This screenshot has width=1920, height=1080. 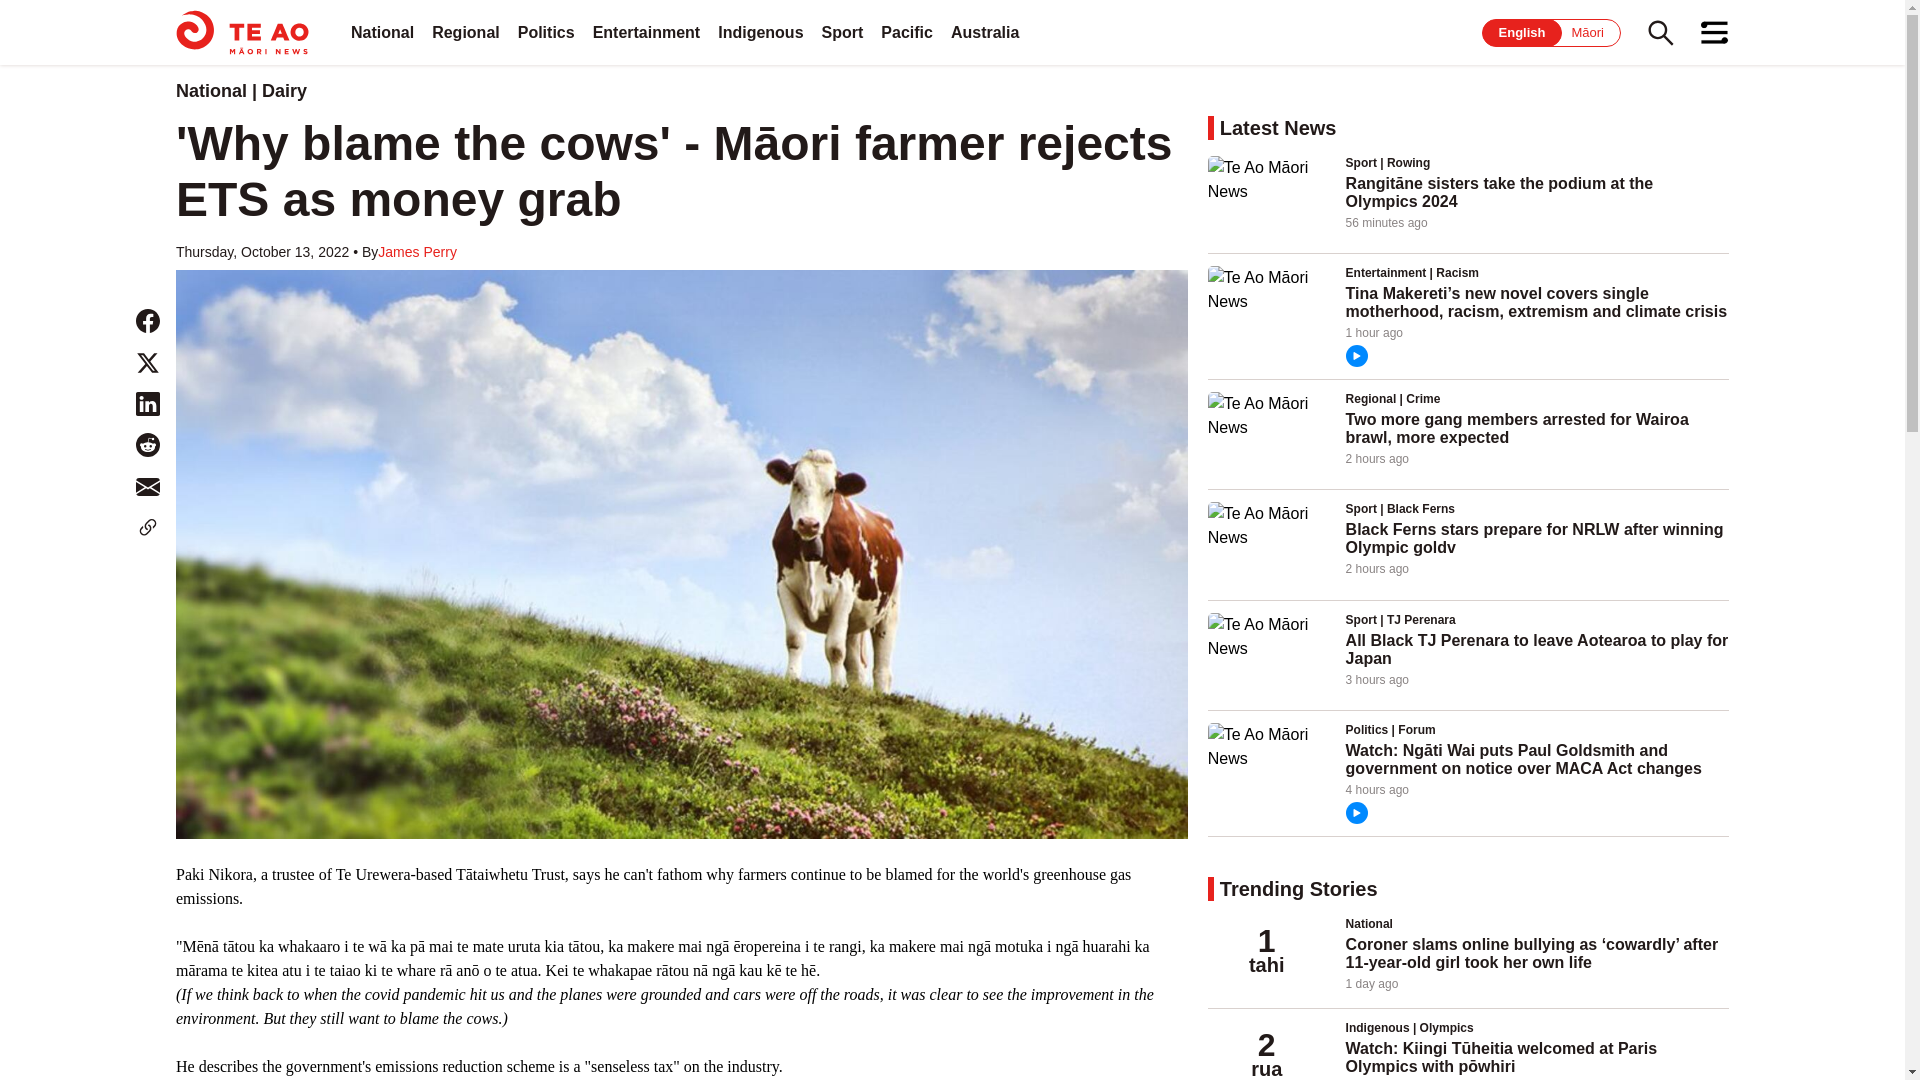 What do you see at coordinates (907, 32) in the screenshot?
I see `Pacific` at bounding box center [907, 32].